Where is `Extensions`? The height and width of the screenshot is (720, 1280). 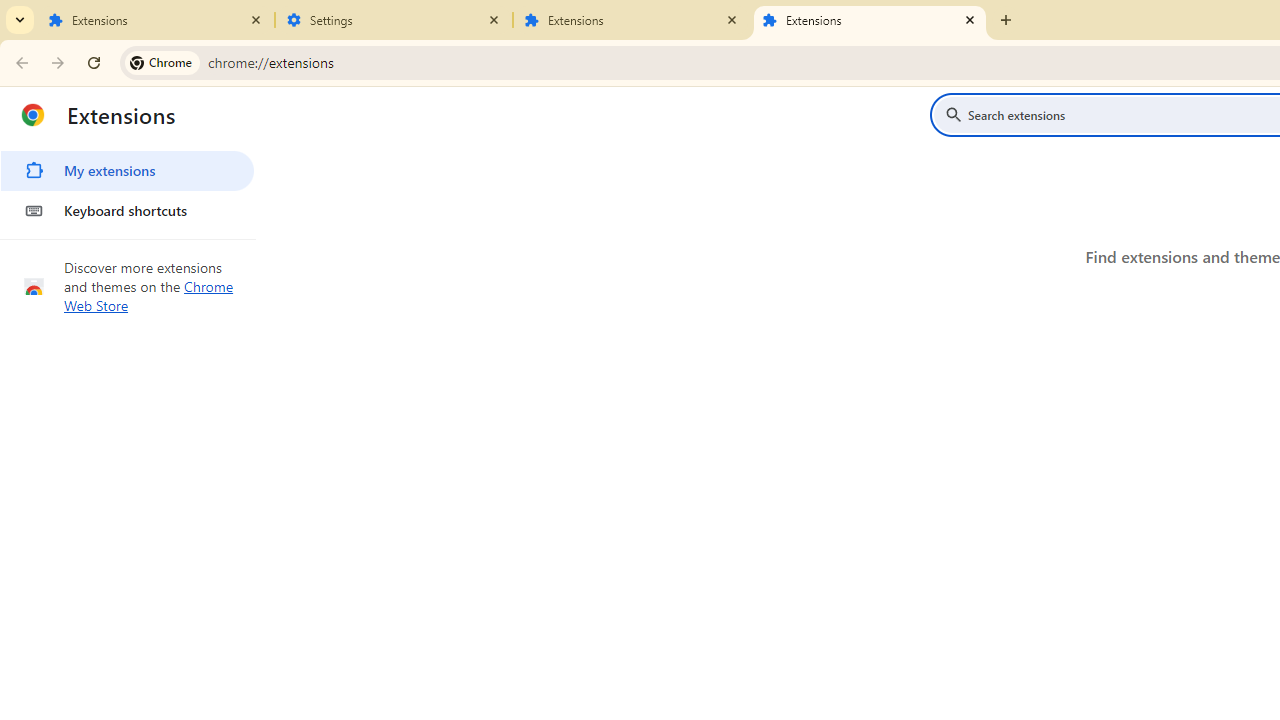 Extensions is located at coordinates (156, 20).